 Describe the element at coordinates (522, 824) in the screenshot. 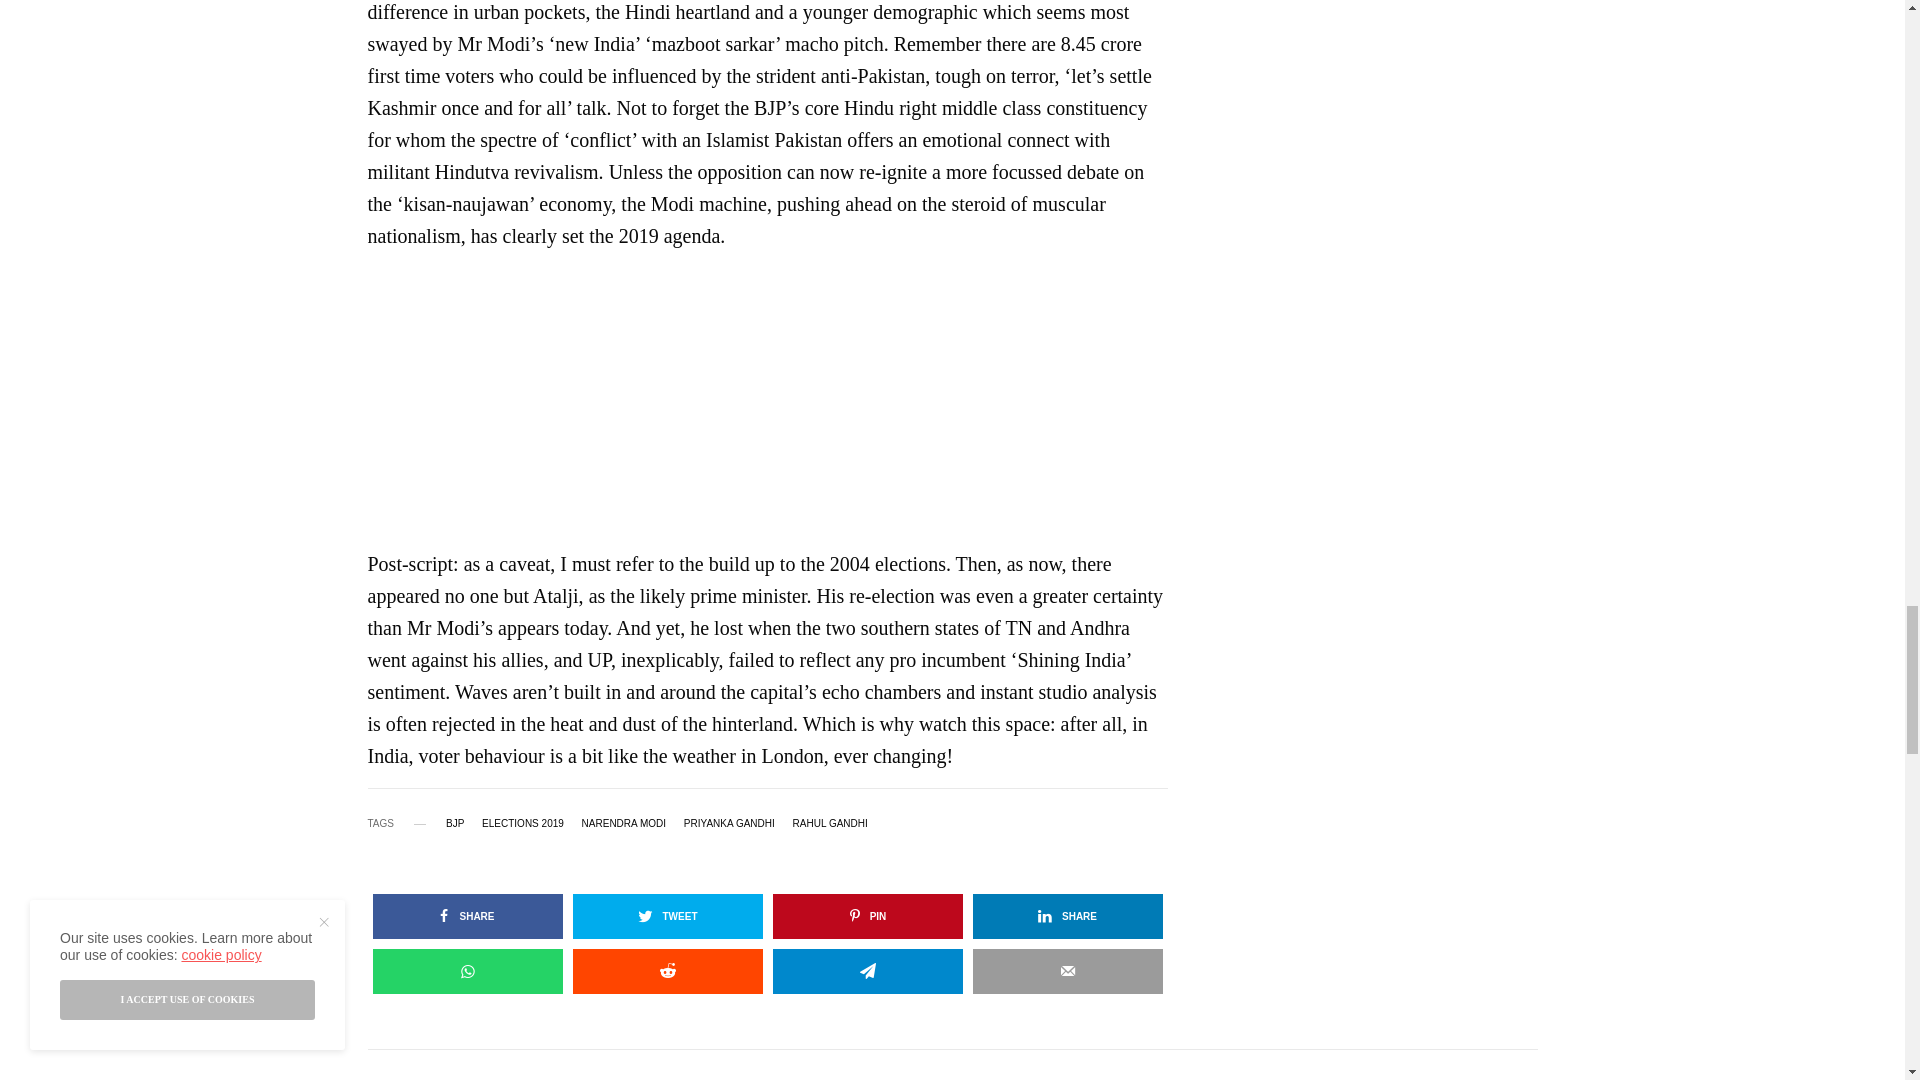

I see `ELECTIONS 2019` at that location.